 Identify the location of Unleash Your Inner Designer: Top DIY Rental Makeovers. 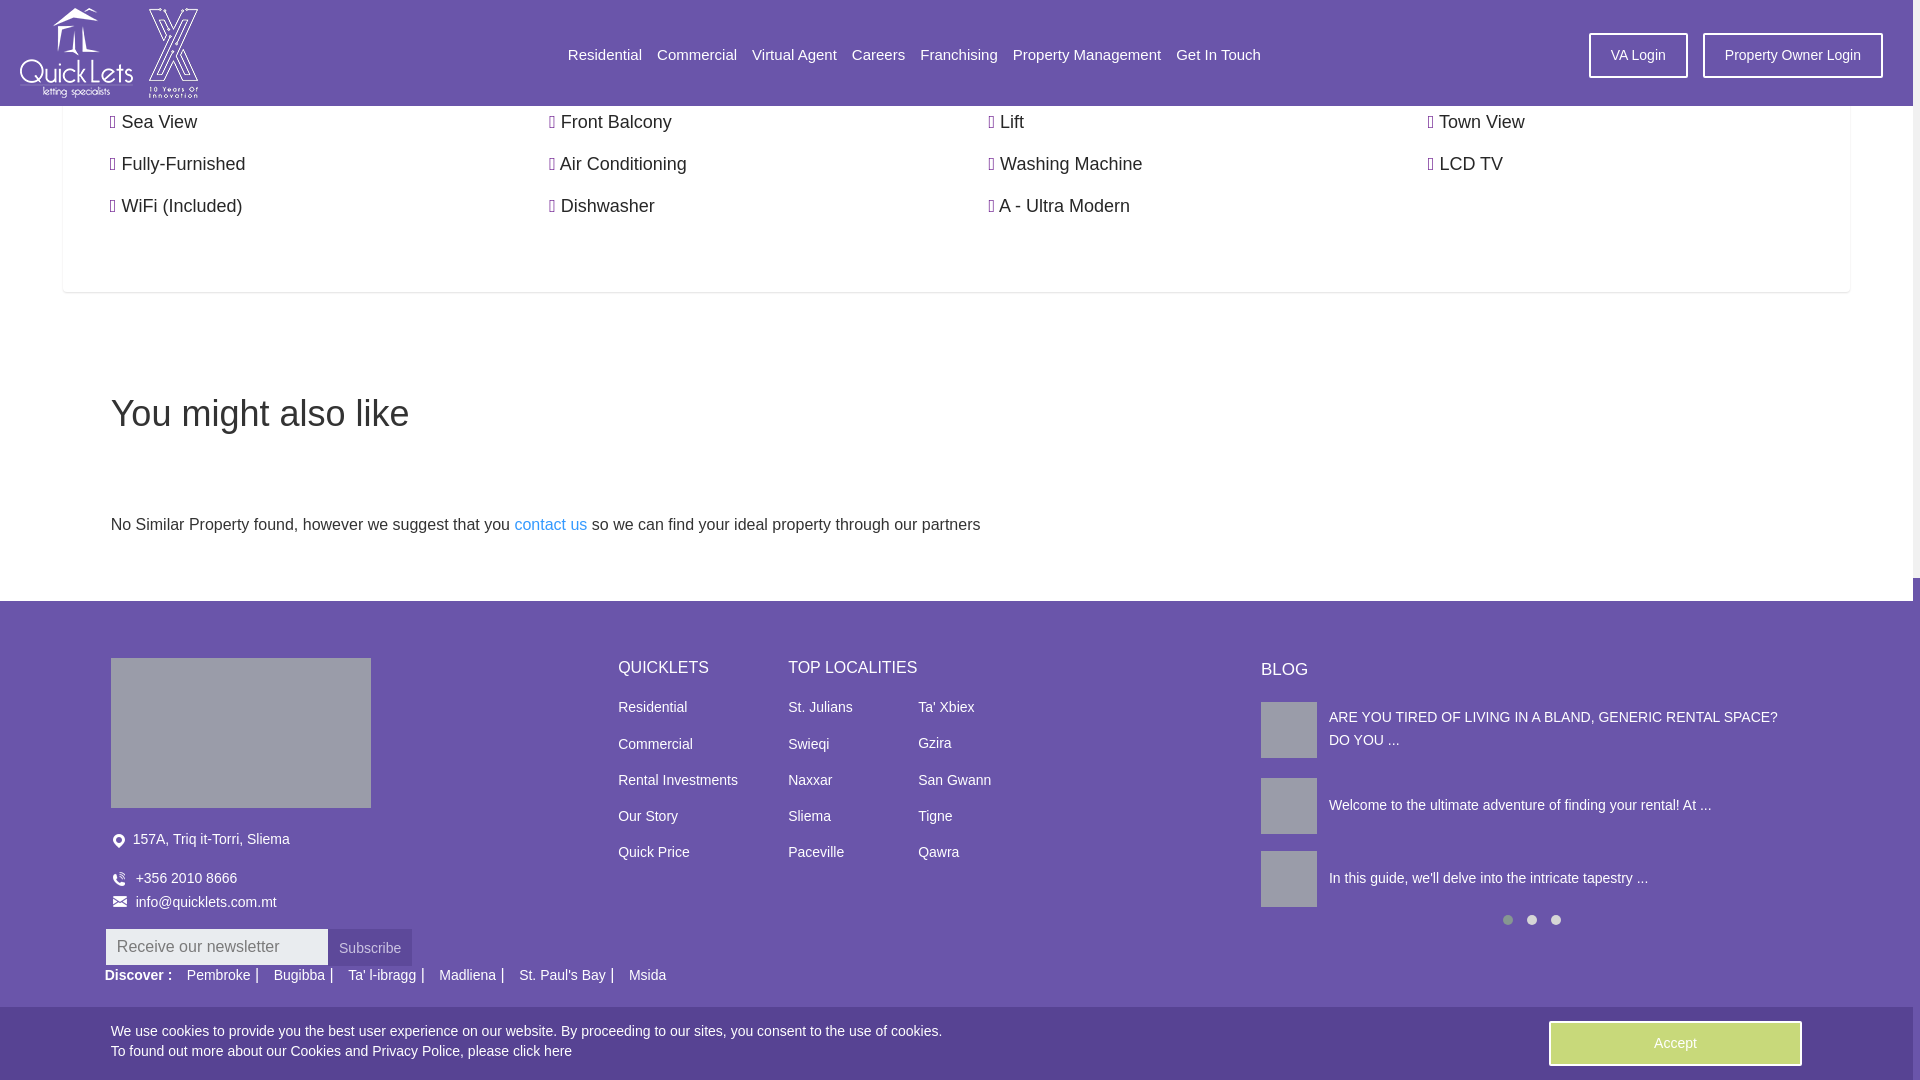
(1532, 730).